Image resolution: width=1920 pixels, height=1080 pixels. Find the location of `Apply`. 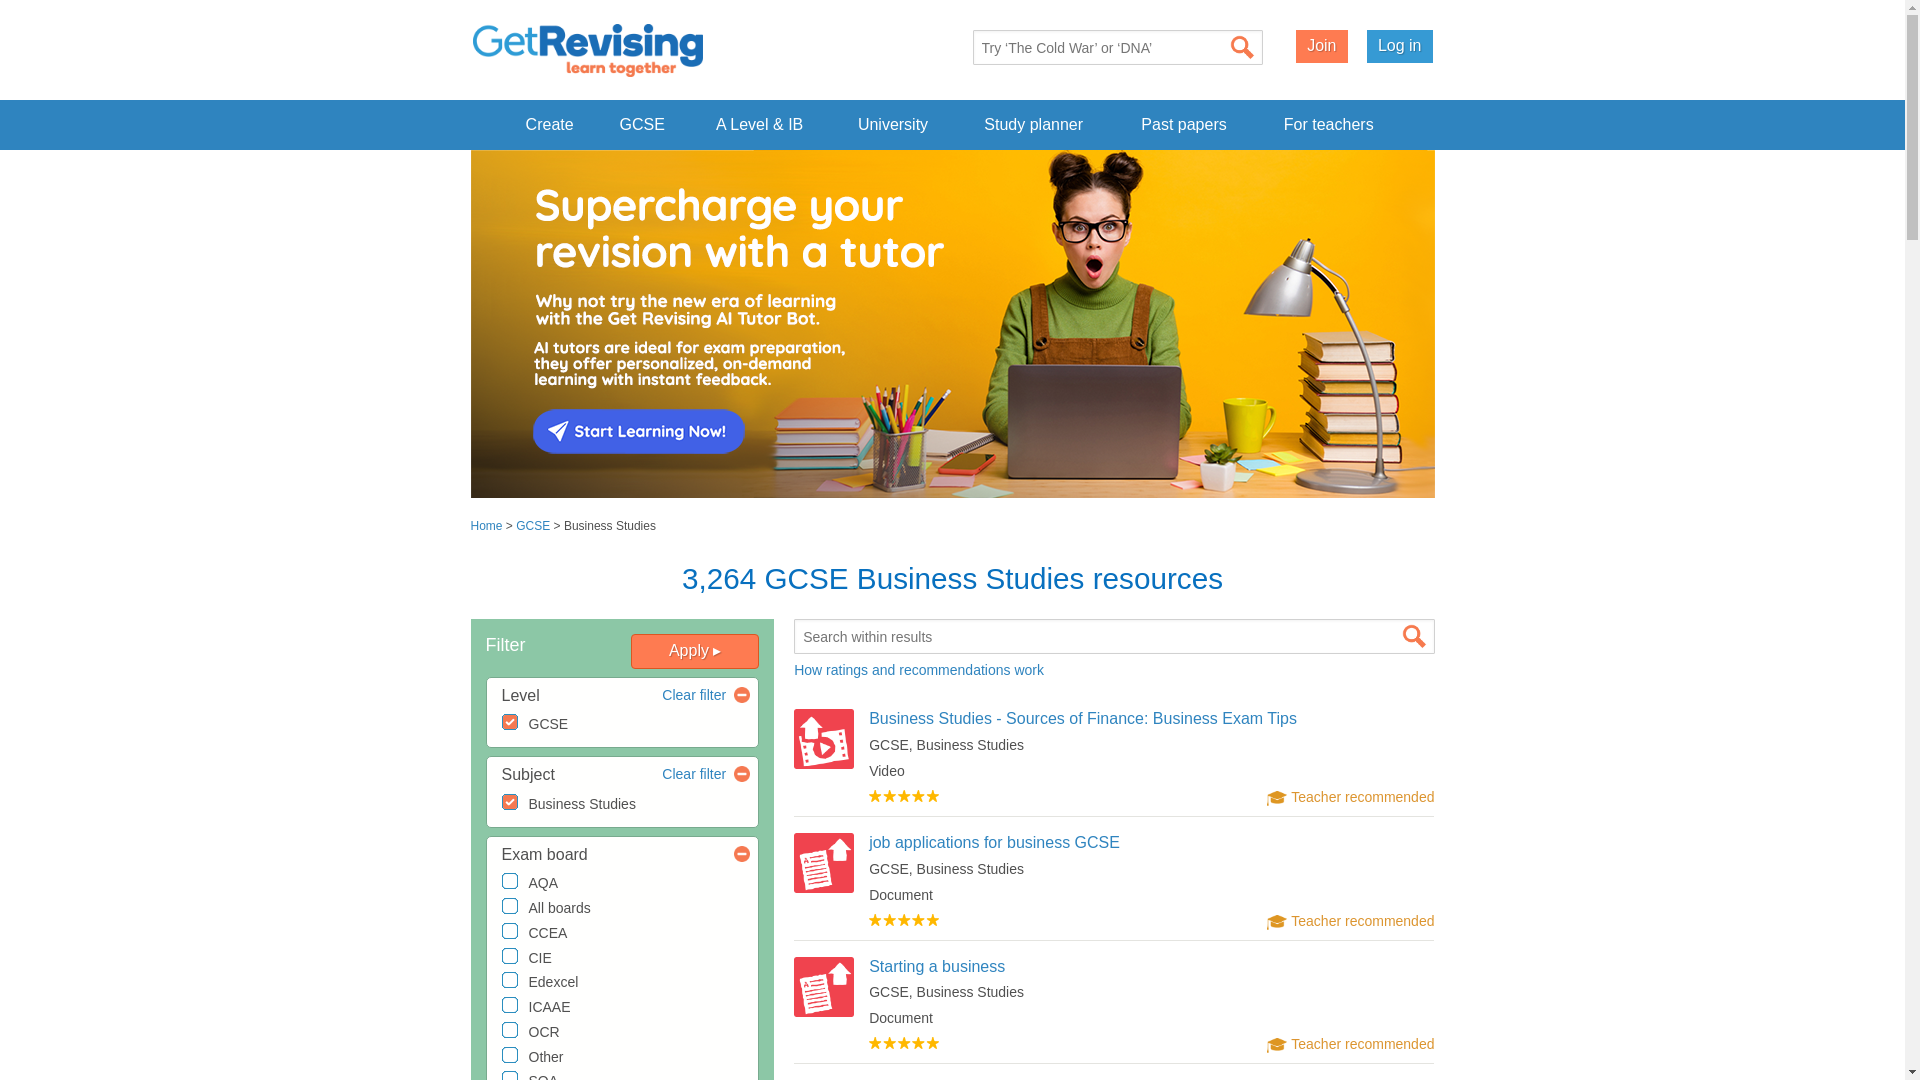

Apply is located at coordinates (694, 650).